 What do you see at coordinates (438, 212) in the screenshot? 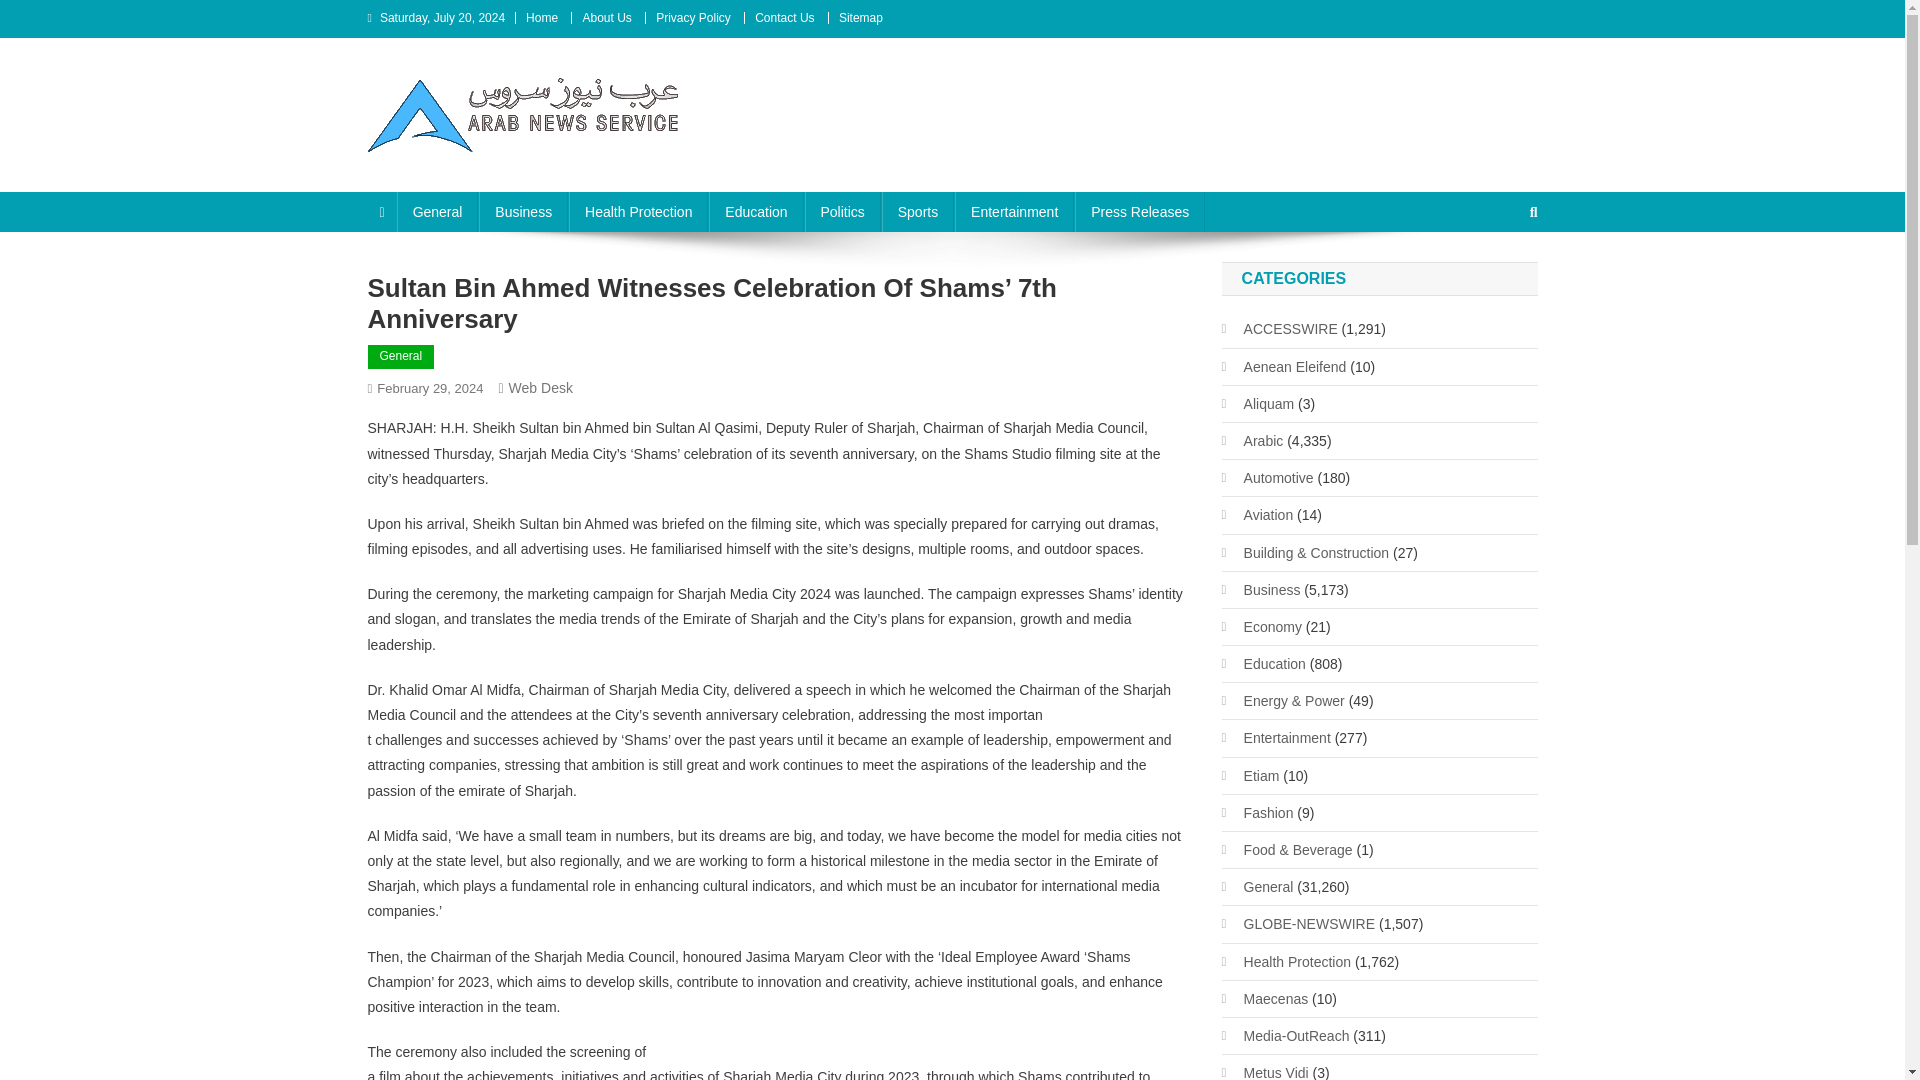
I see `General` at bounding box center [438, 212].